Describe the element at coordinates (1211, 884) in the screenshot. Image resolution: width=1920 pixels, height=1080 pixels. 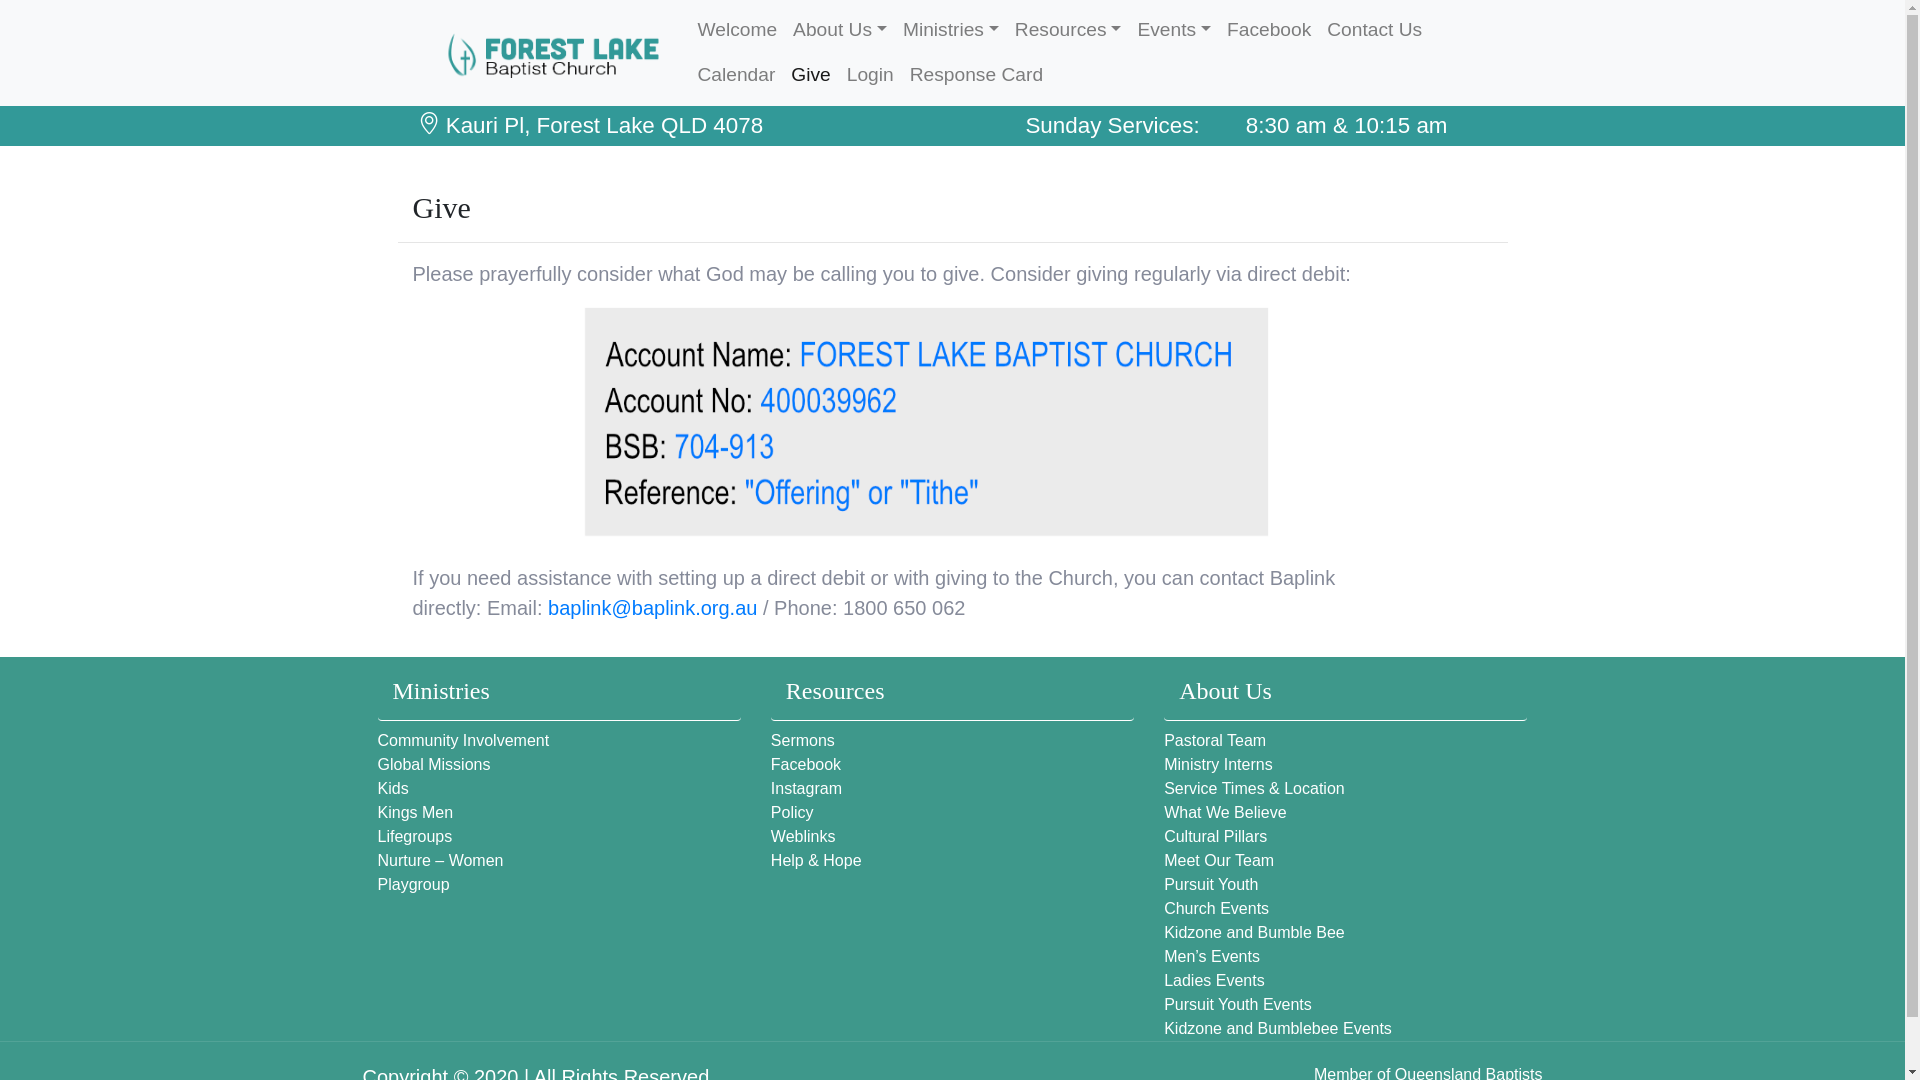
I see `Pursuit Youth` at that location.